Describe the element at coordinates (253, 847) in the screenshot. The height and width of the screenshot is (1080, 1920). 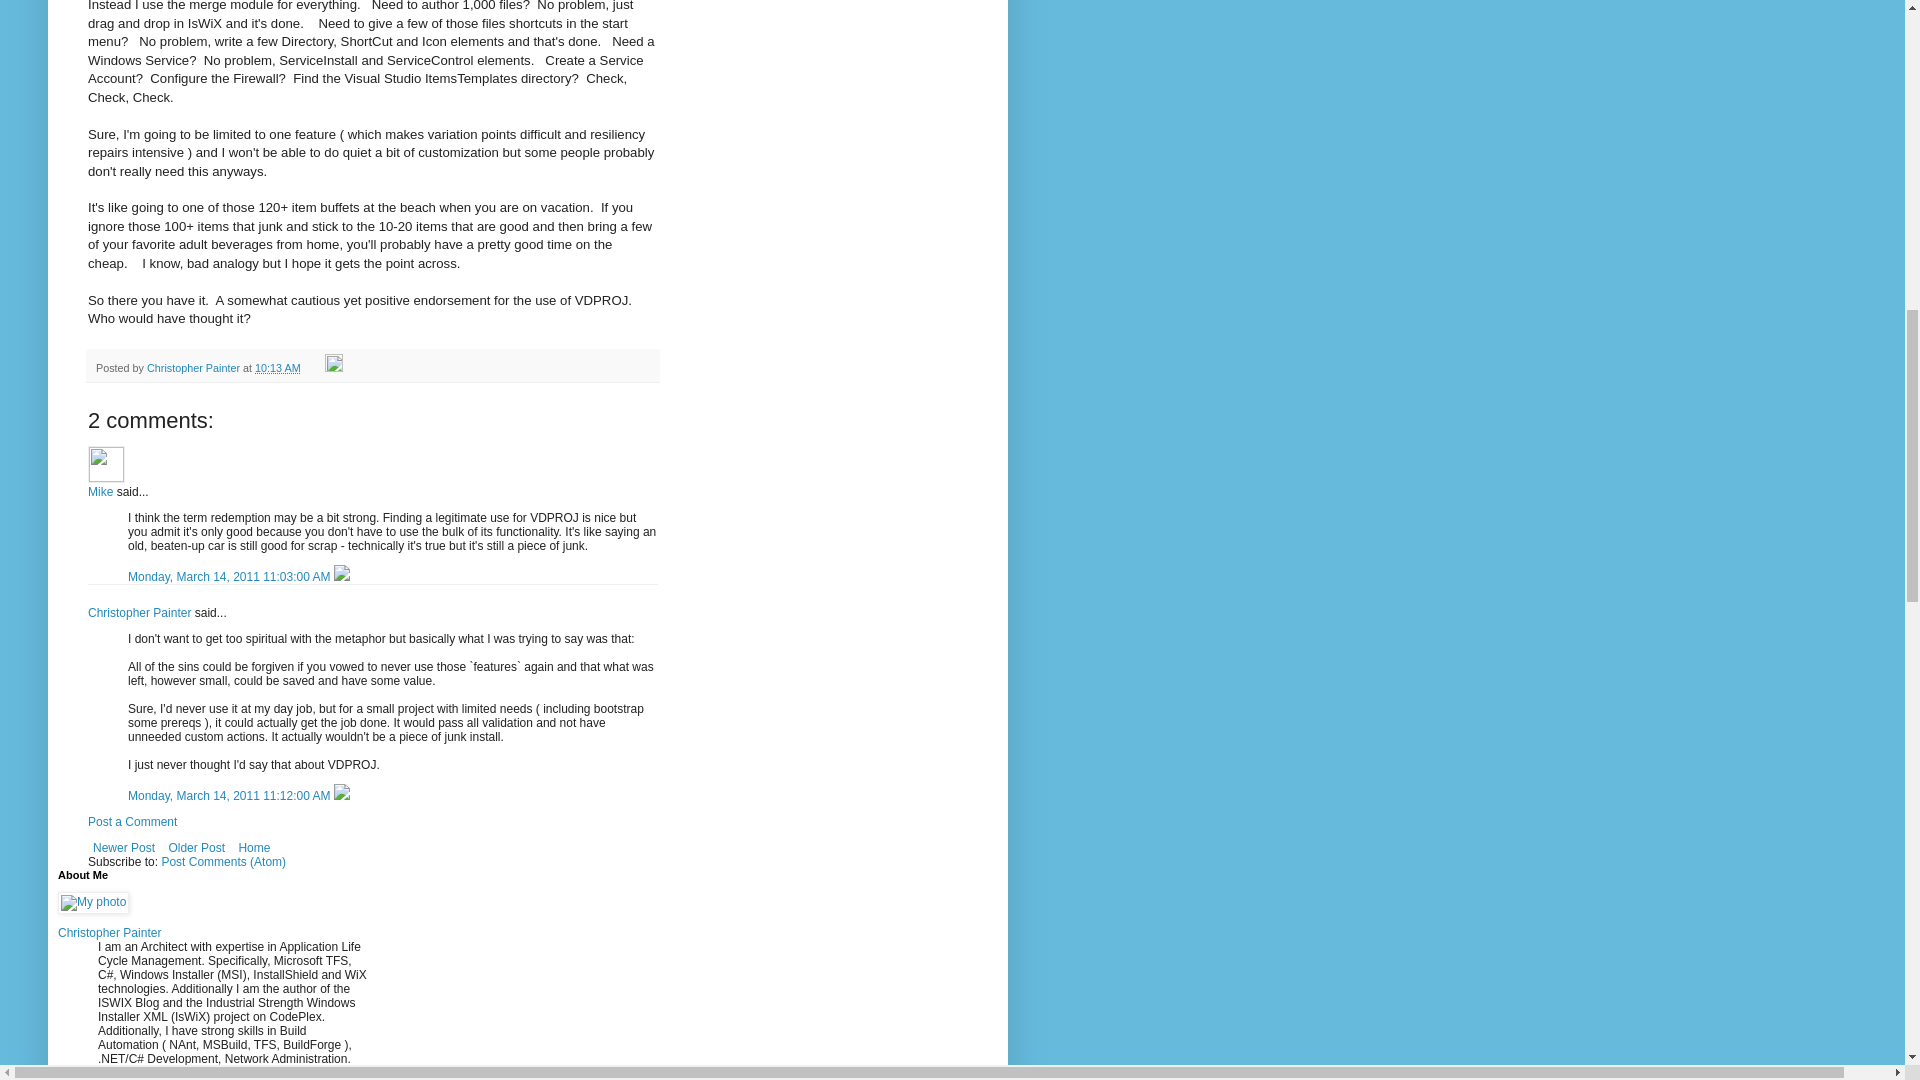
I see `Home` at that location.